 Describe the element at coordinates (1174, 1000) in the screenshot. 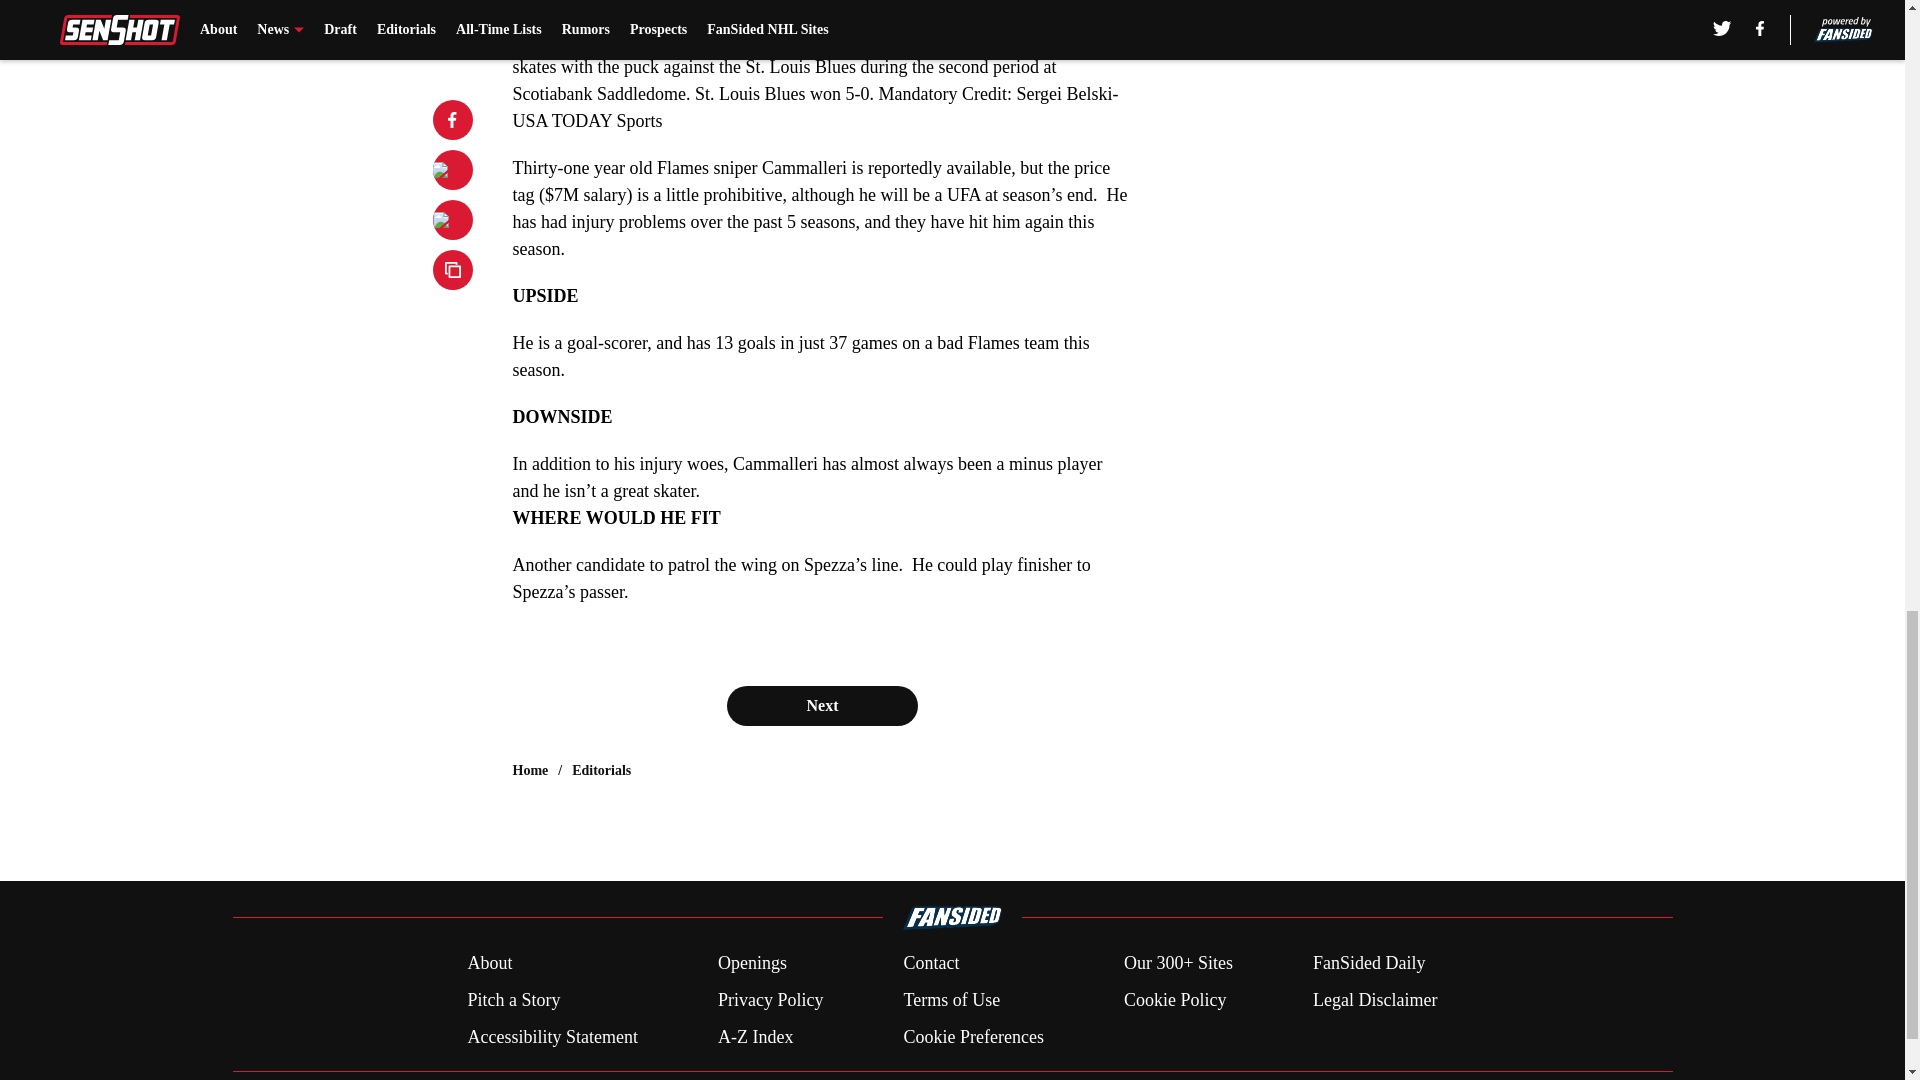

I see `Cookie Policy` at that location.